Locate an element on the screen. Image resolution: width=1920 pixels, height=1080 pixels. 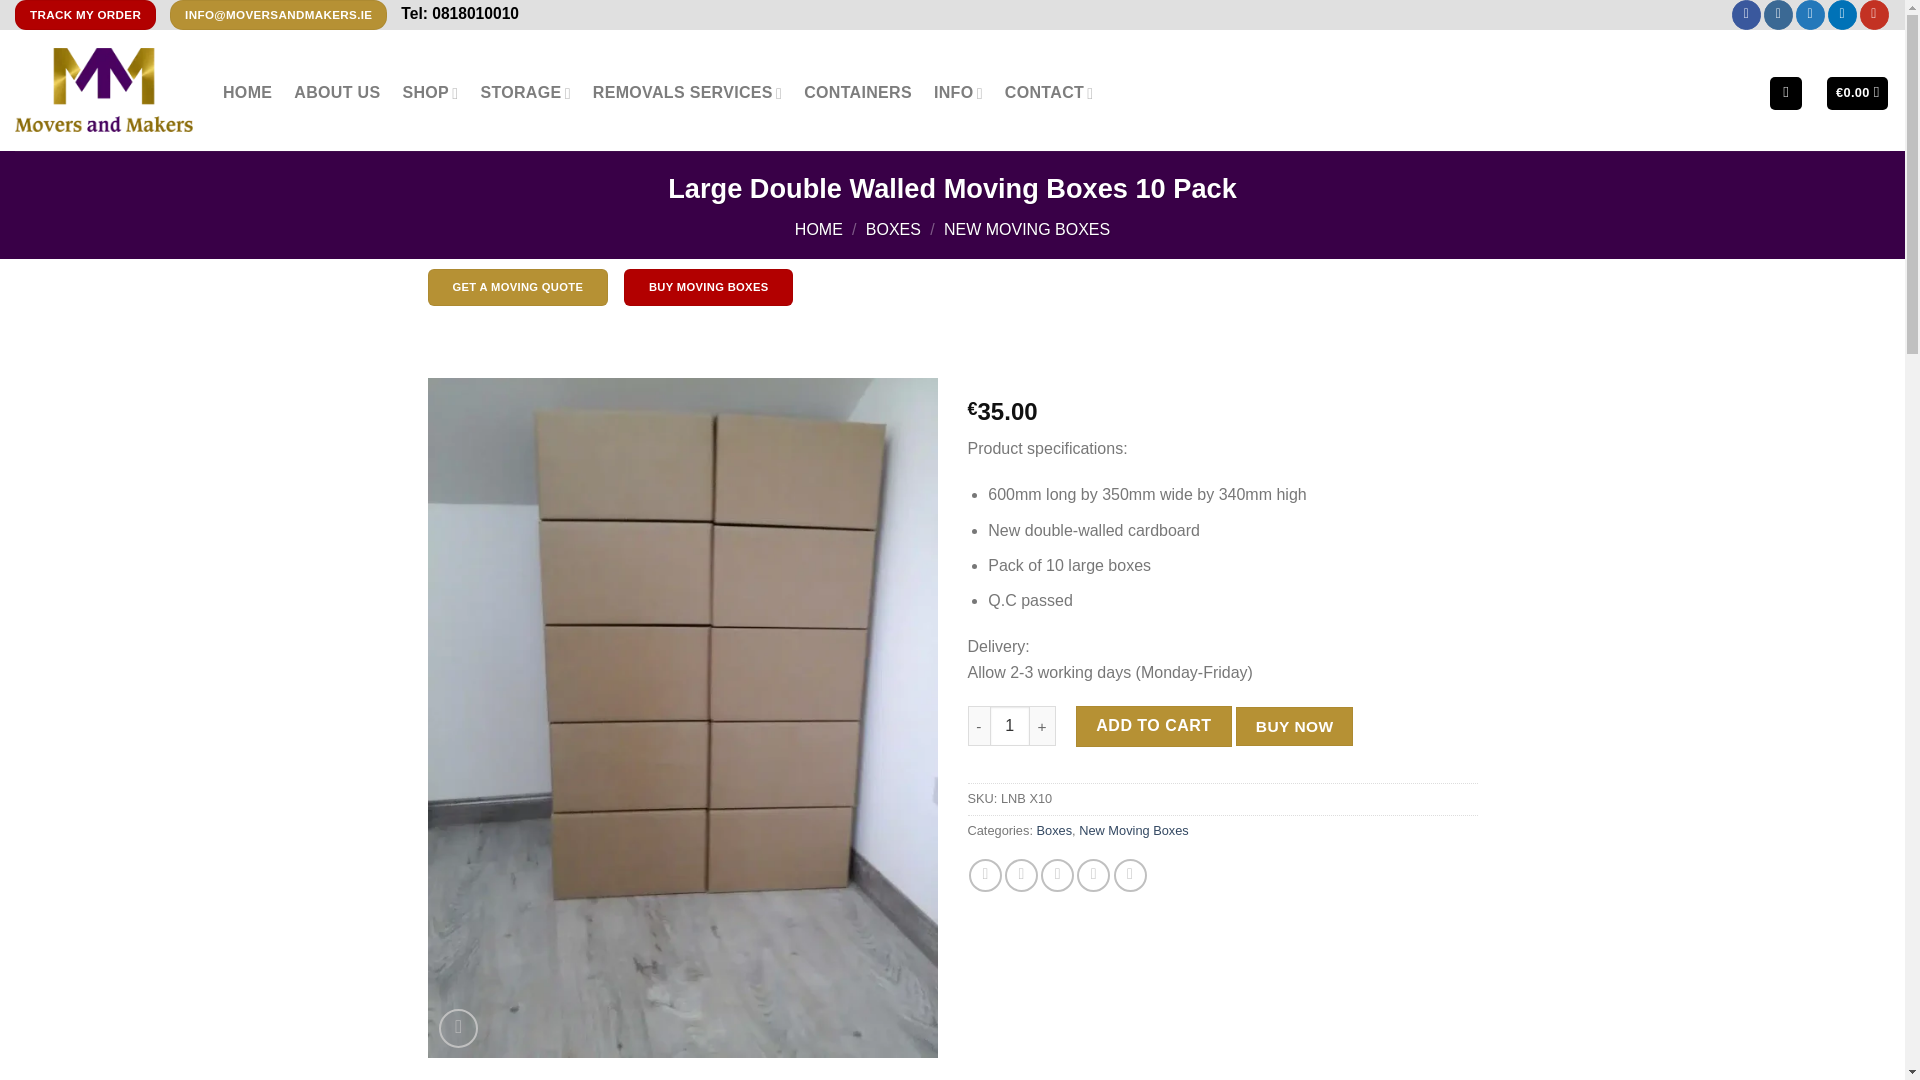
TRACK MY ORDER is located at coordinates (85, 15).